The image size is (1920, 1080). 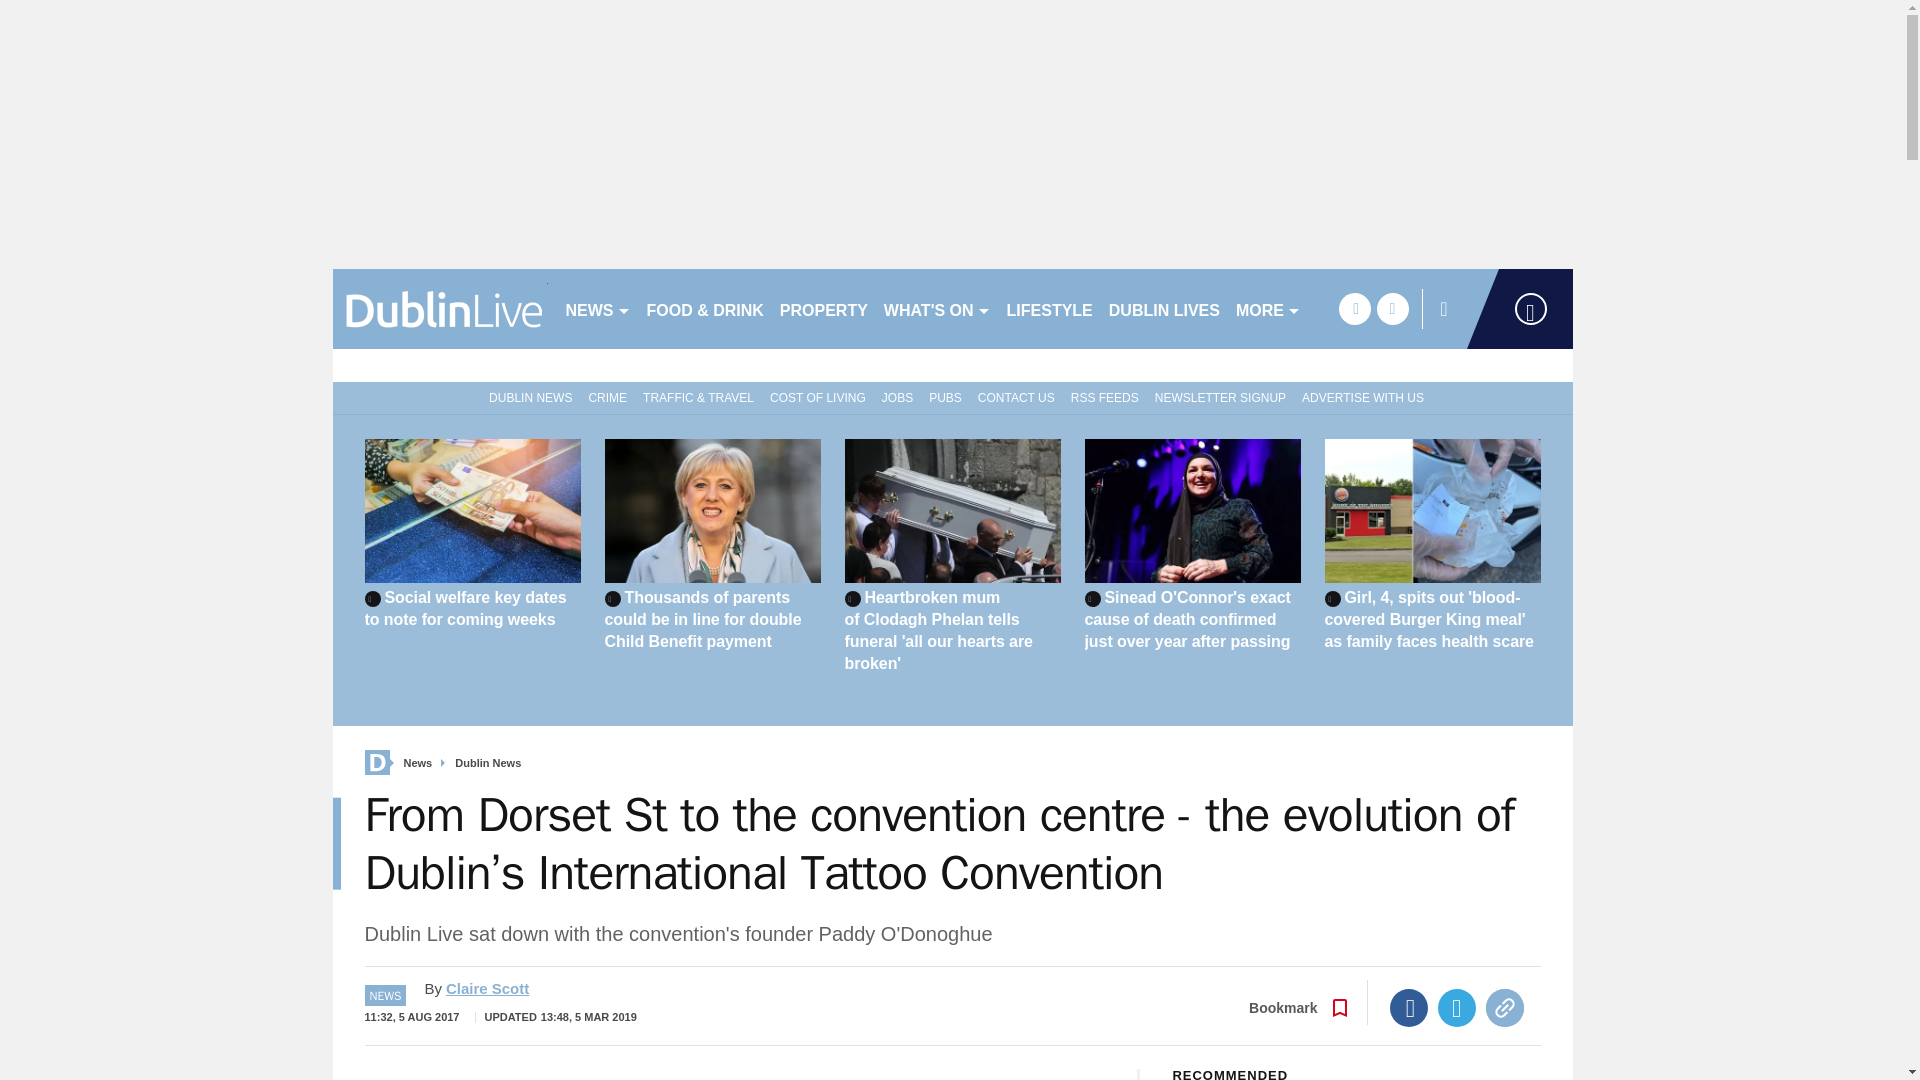 I want to click on DUBLIN LIVES, so click(x=1164, y=308).